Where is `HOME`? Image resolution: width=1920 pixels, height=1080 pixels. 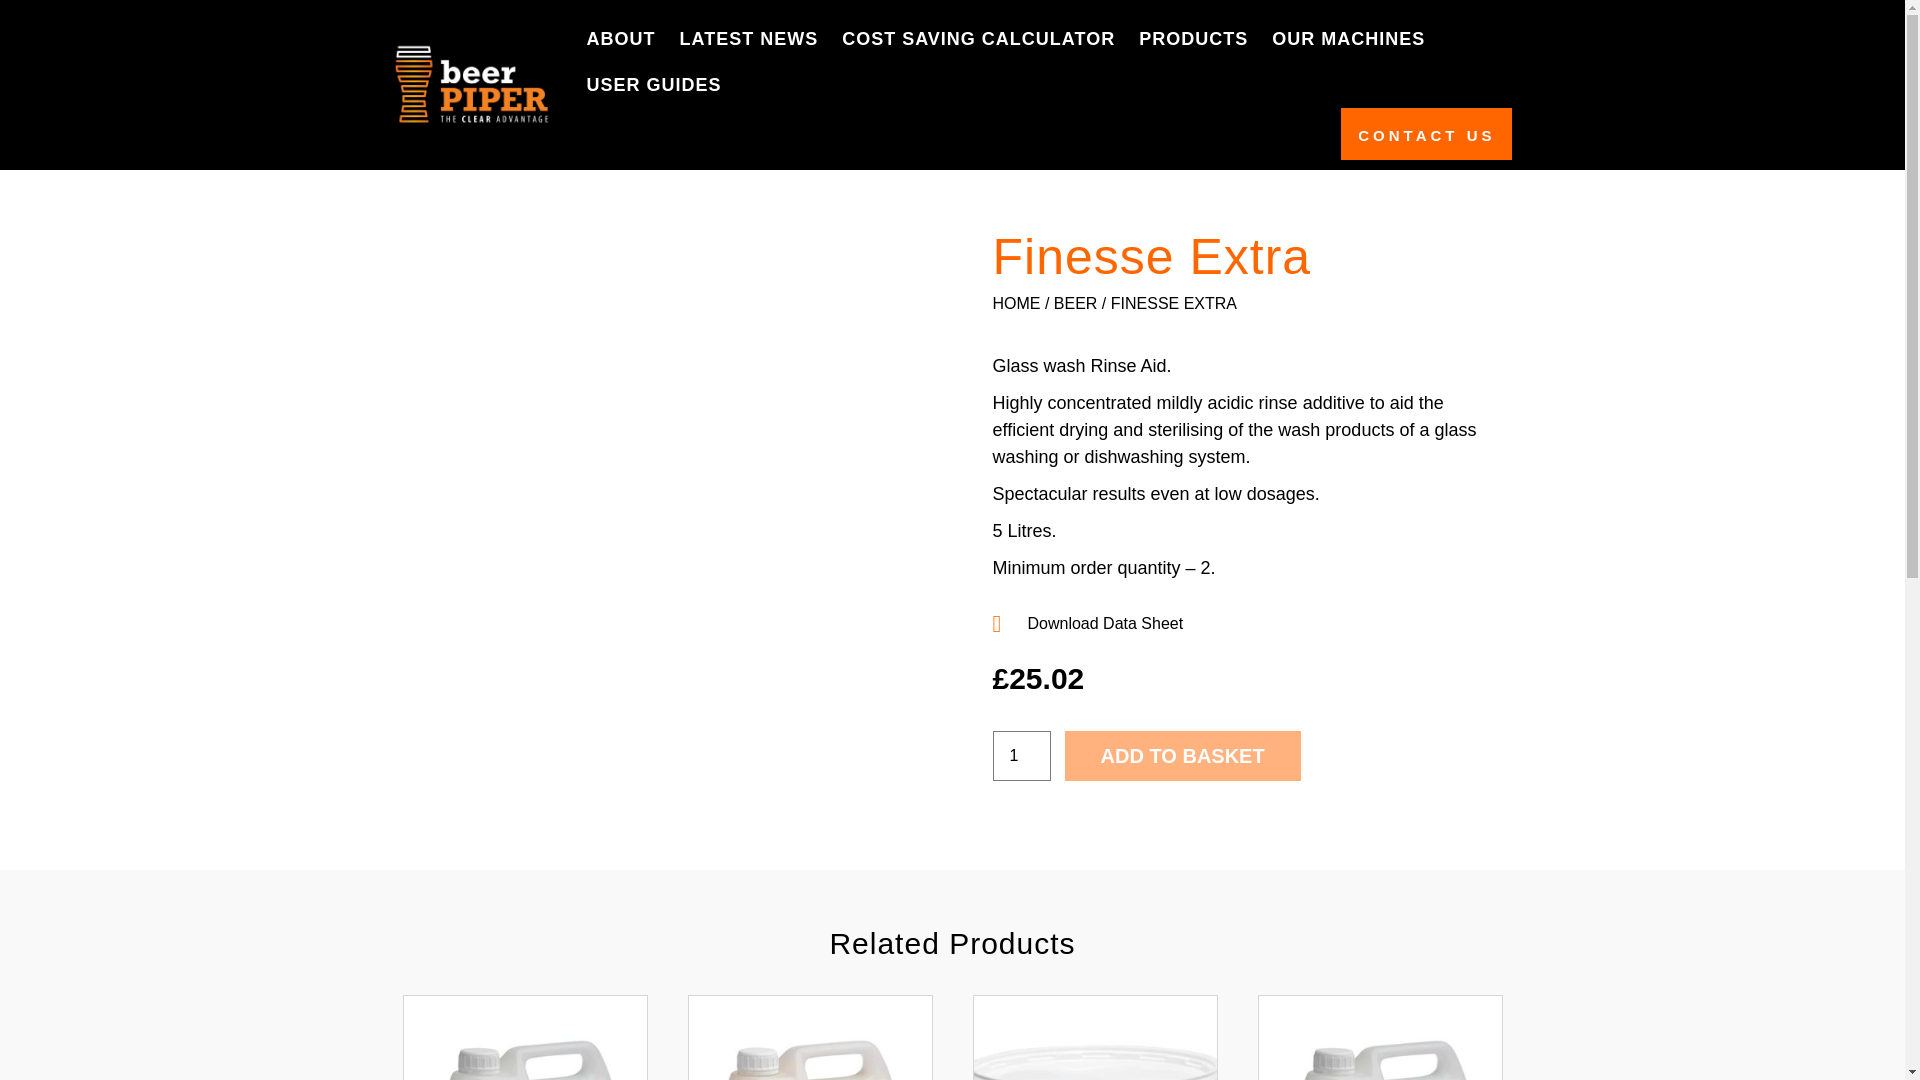 HOME is located at coordinates (1016, 303).